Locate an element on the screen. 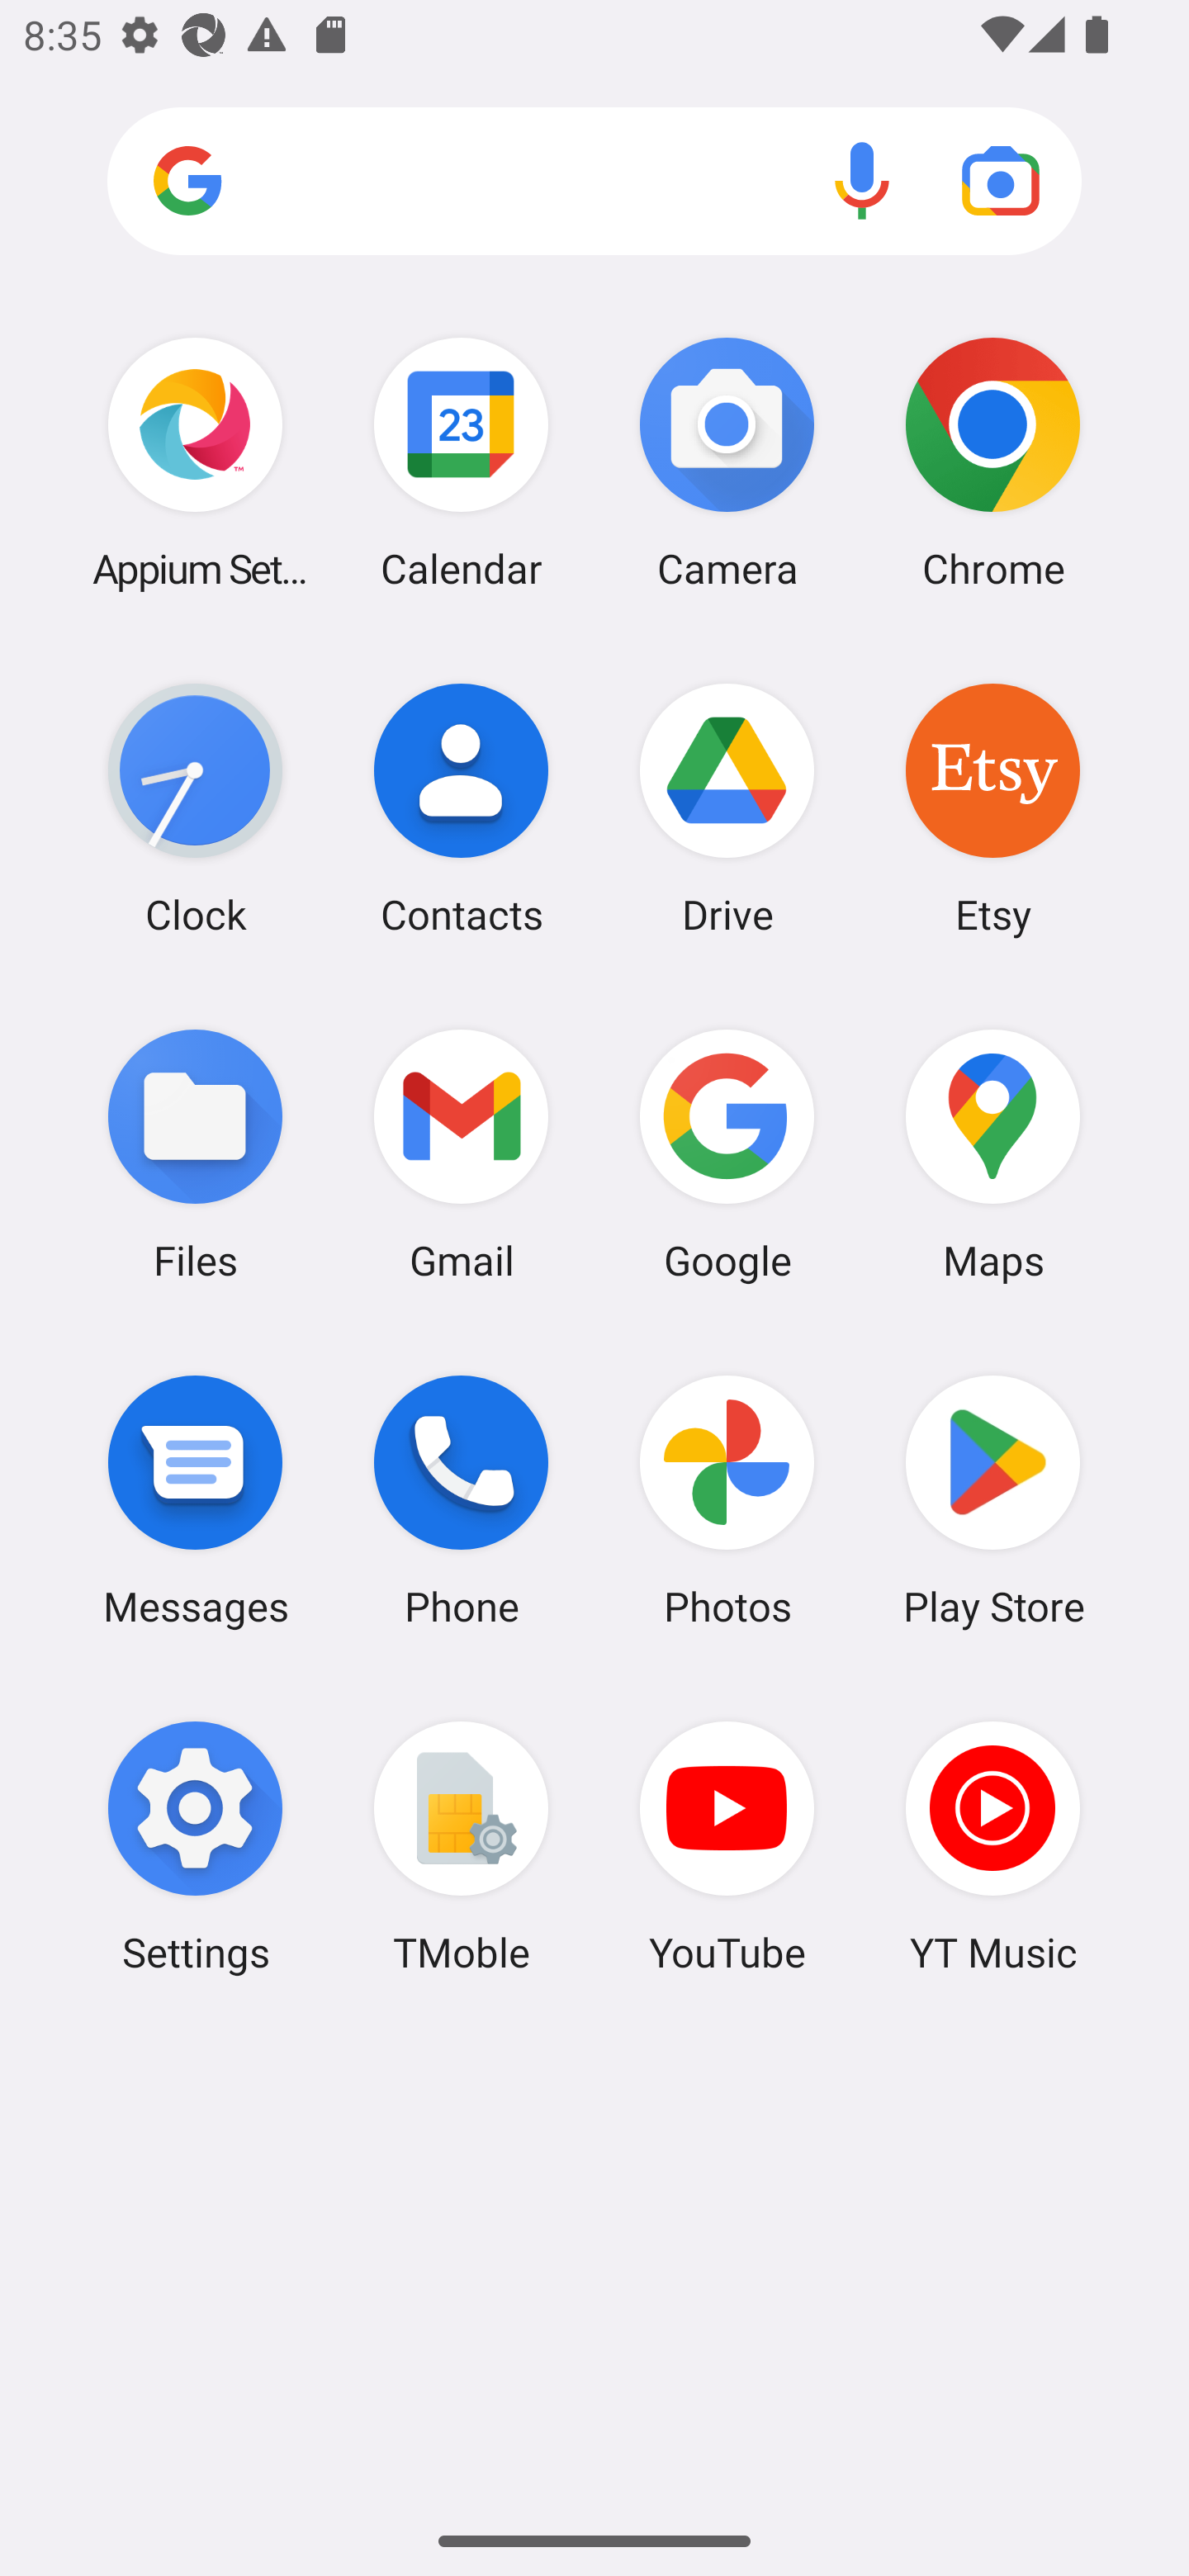 This screenshot has height=2576, width=1189. Contacts is located at coordinates (461, 808).